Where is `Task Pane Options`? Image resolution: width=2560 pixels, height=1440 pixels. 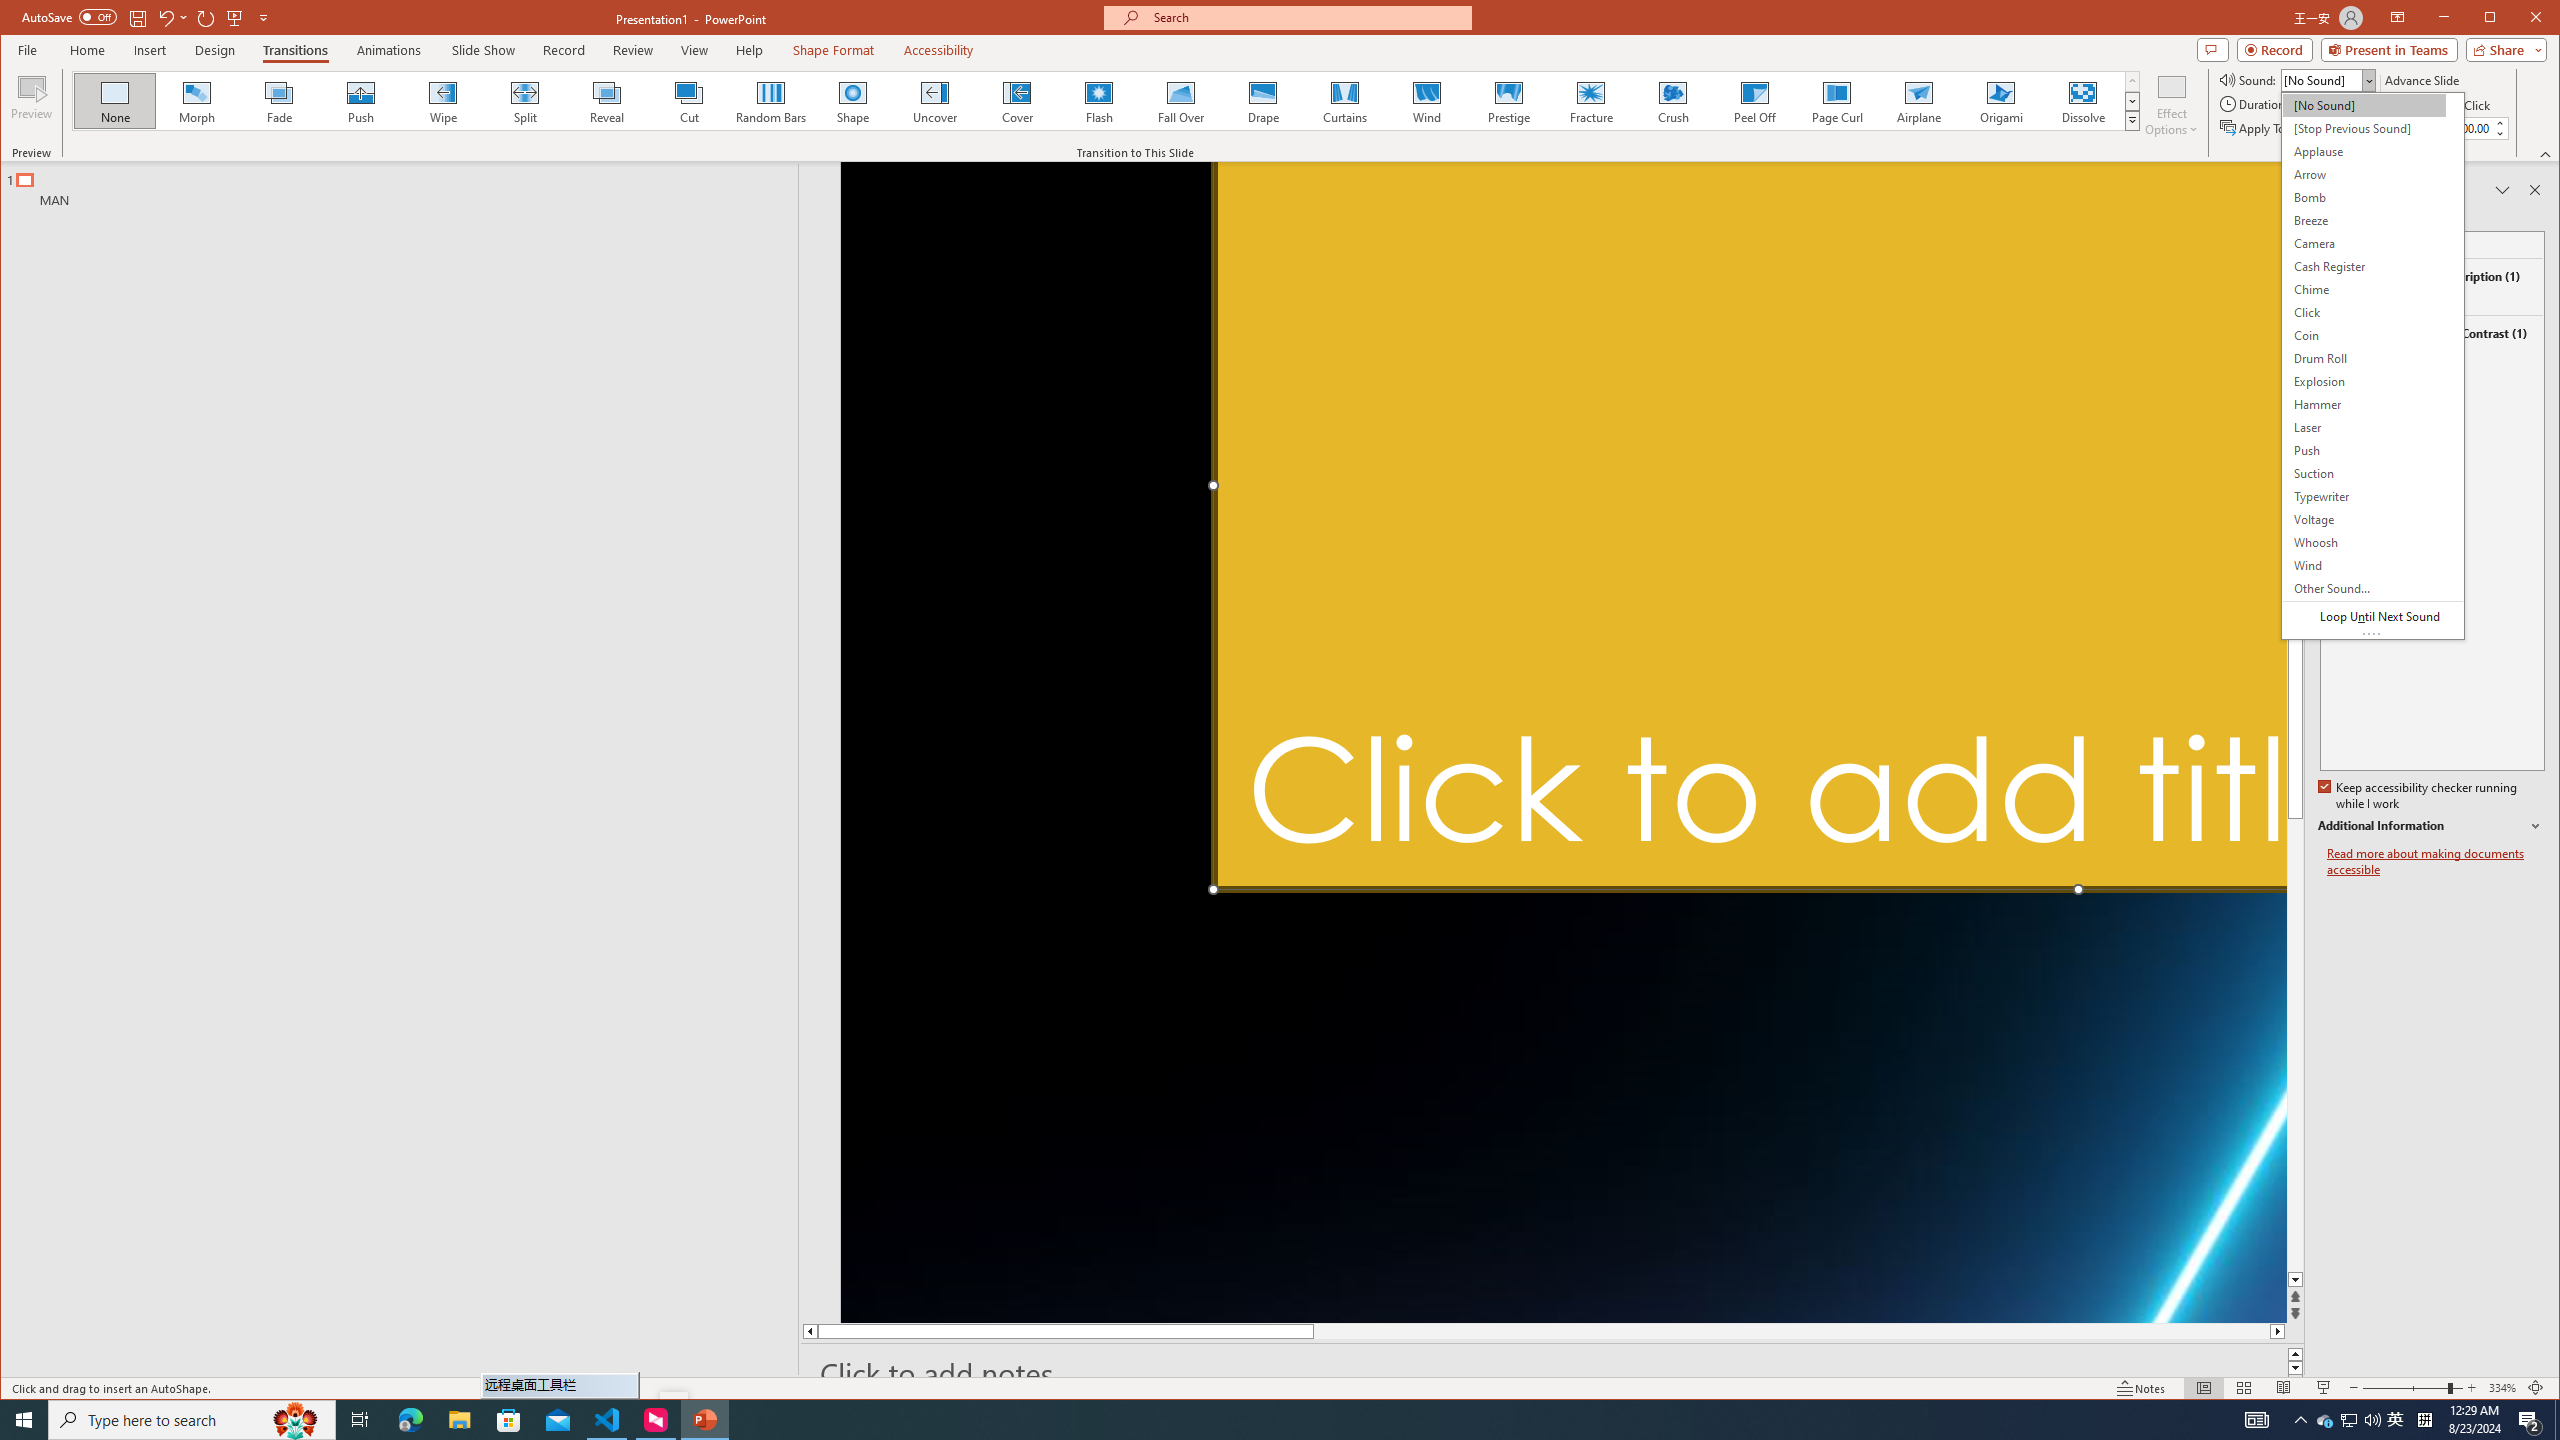
Task Pane Options is located at coordinates (2502, 190).